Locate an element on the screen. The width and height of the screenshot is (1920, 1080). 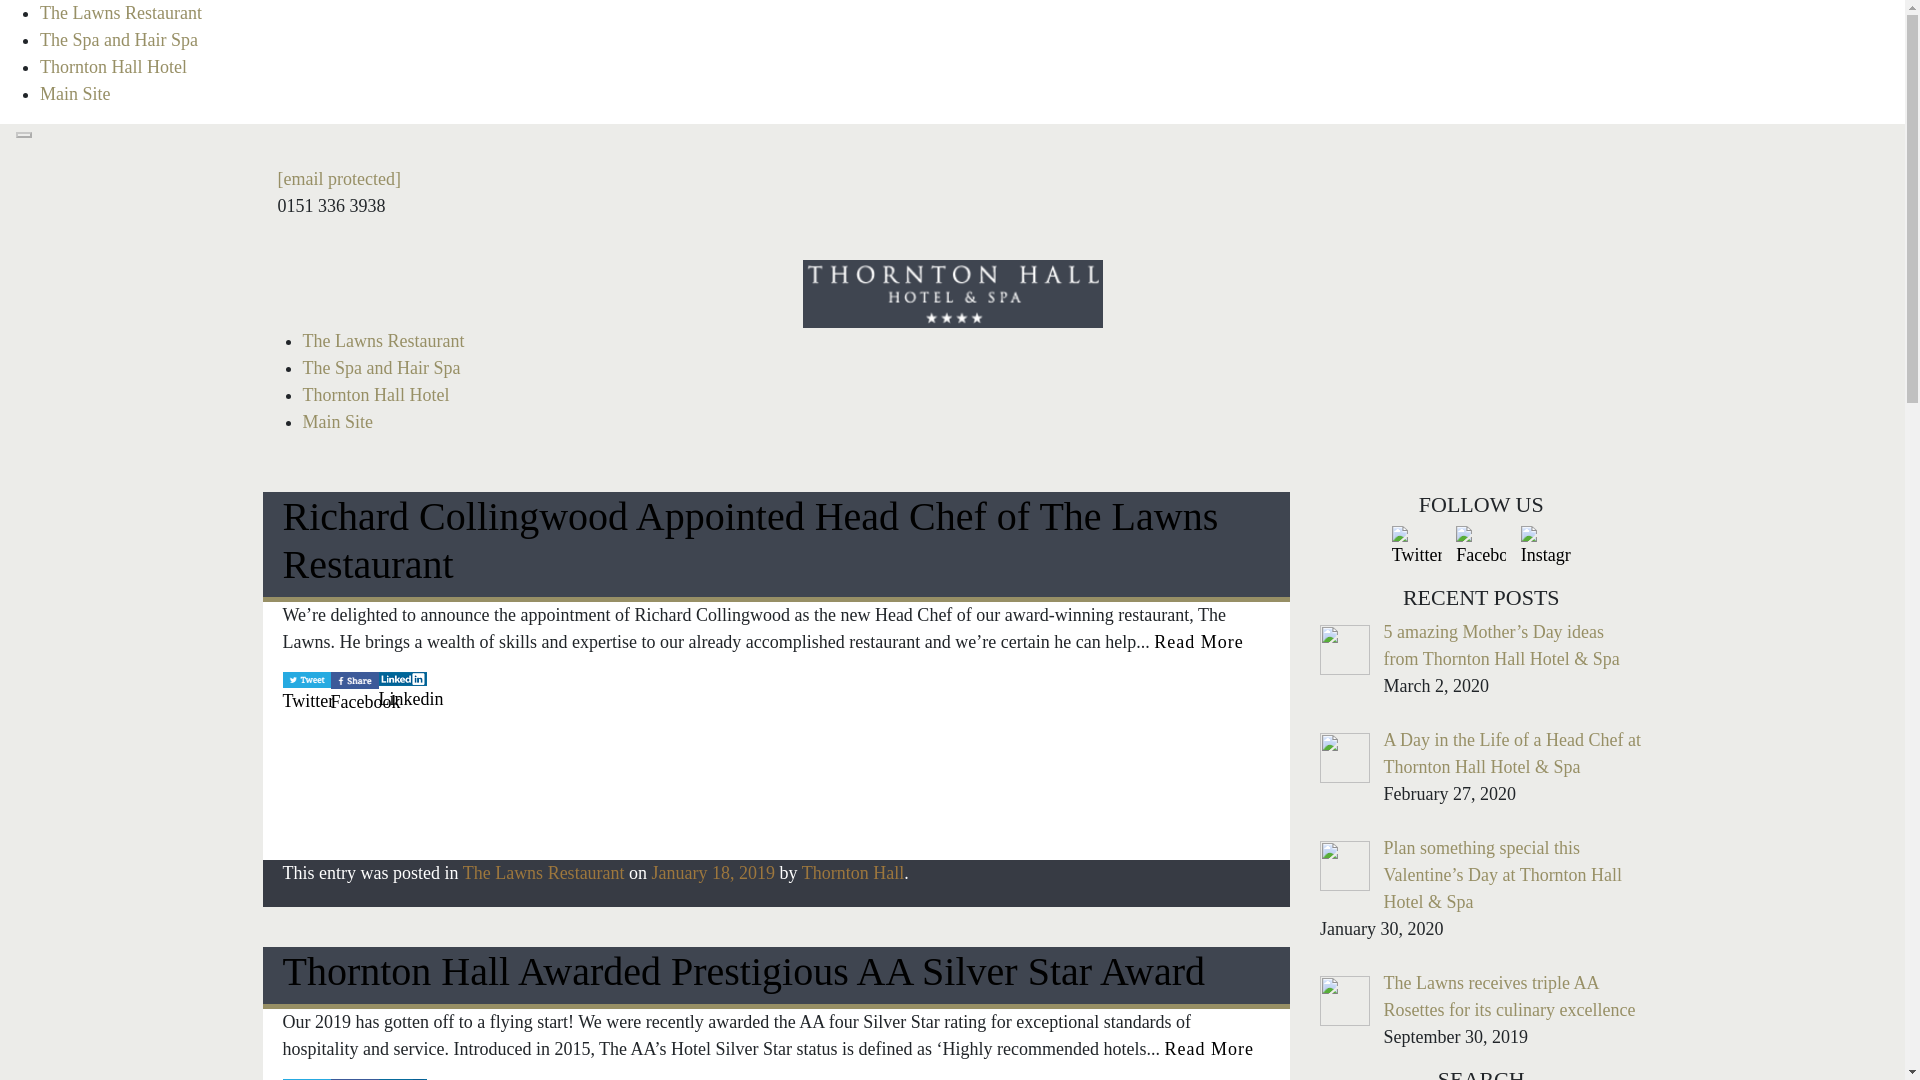
11:14 am is located at coordinates (714, 872).